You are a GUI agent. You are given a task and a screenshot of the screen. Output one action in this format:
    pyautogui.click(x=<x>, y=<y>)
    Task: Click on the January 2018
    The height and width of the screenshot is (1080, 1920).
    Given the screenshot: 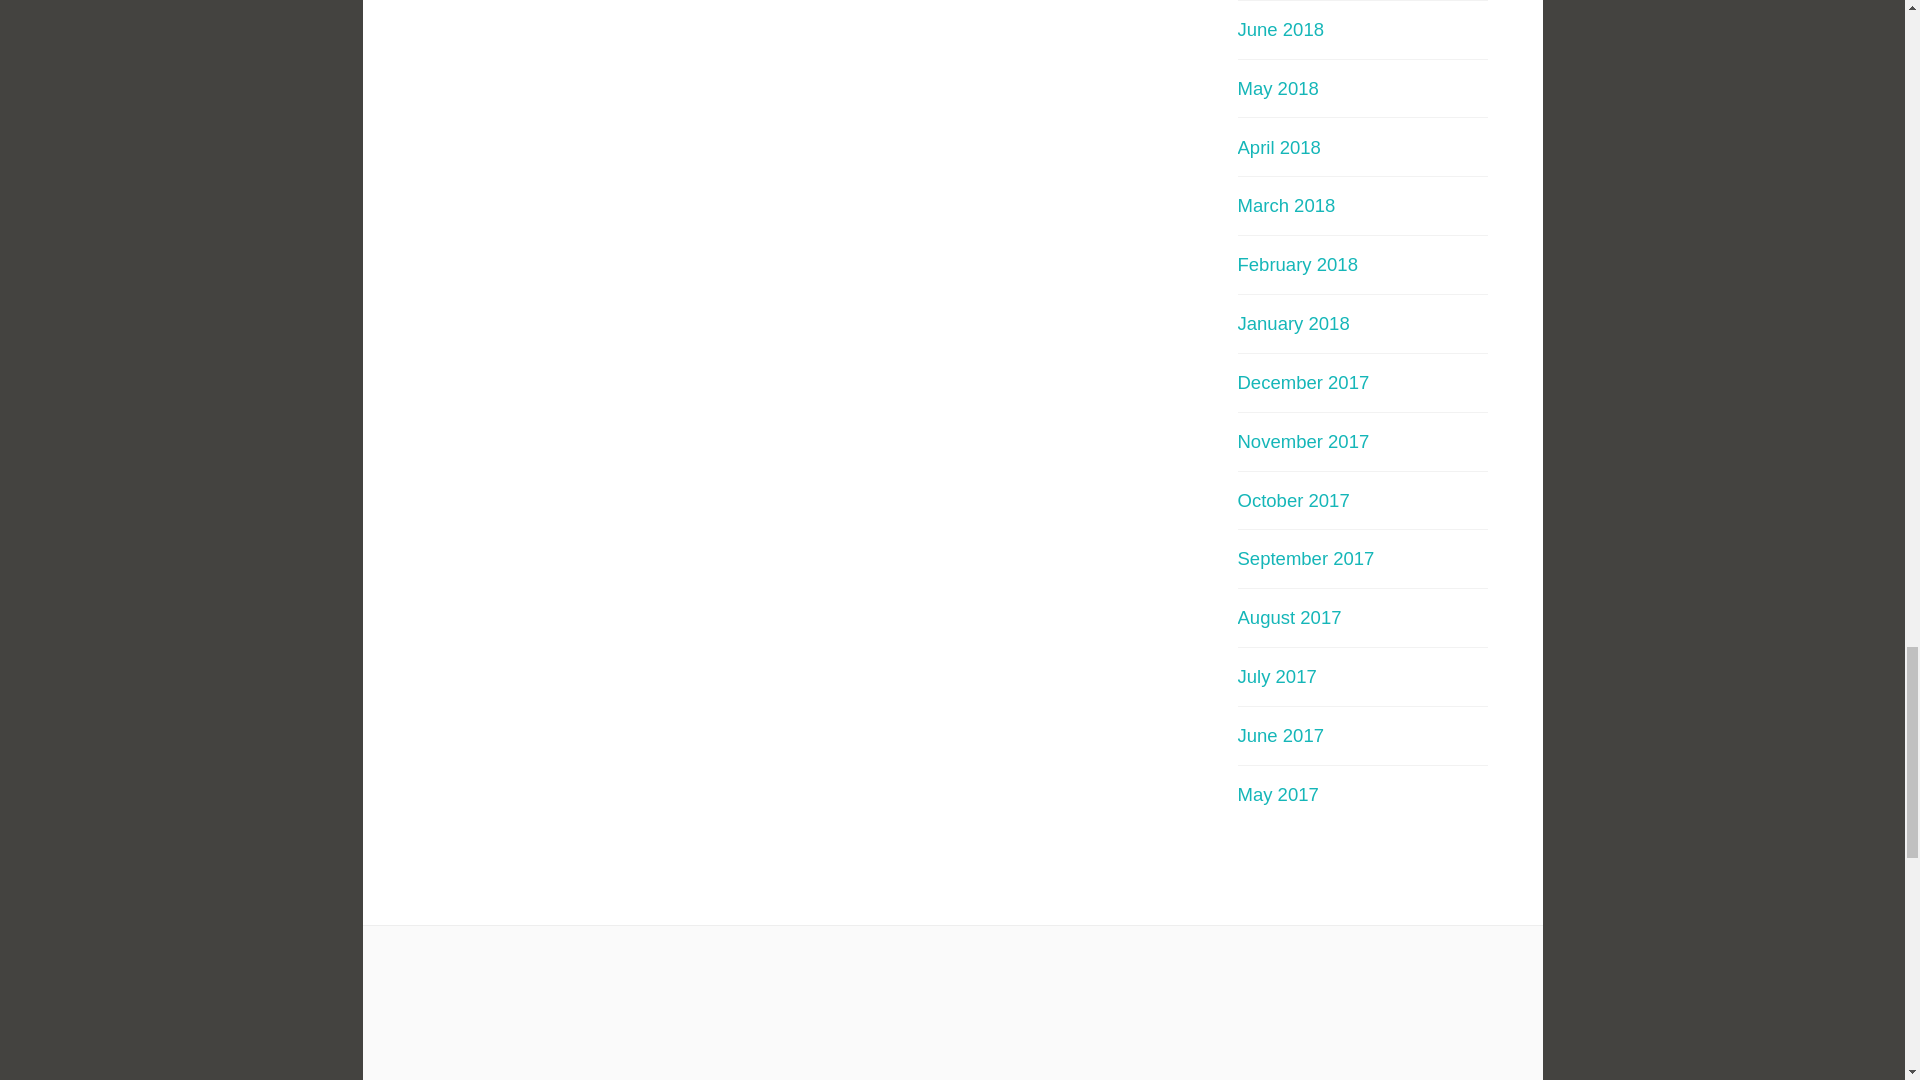 What is the action you would take?
    pyautogui.click(x=1294, y=323)
    